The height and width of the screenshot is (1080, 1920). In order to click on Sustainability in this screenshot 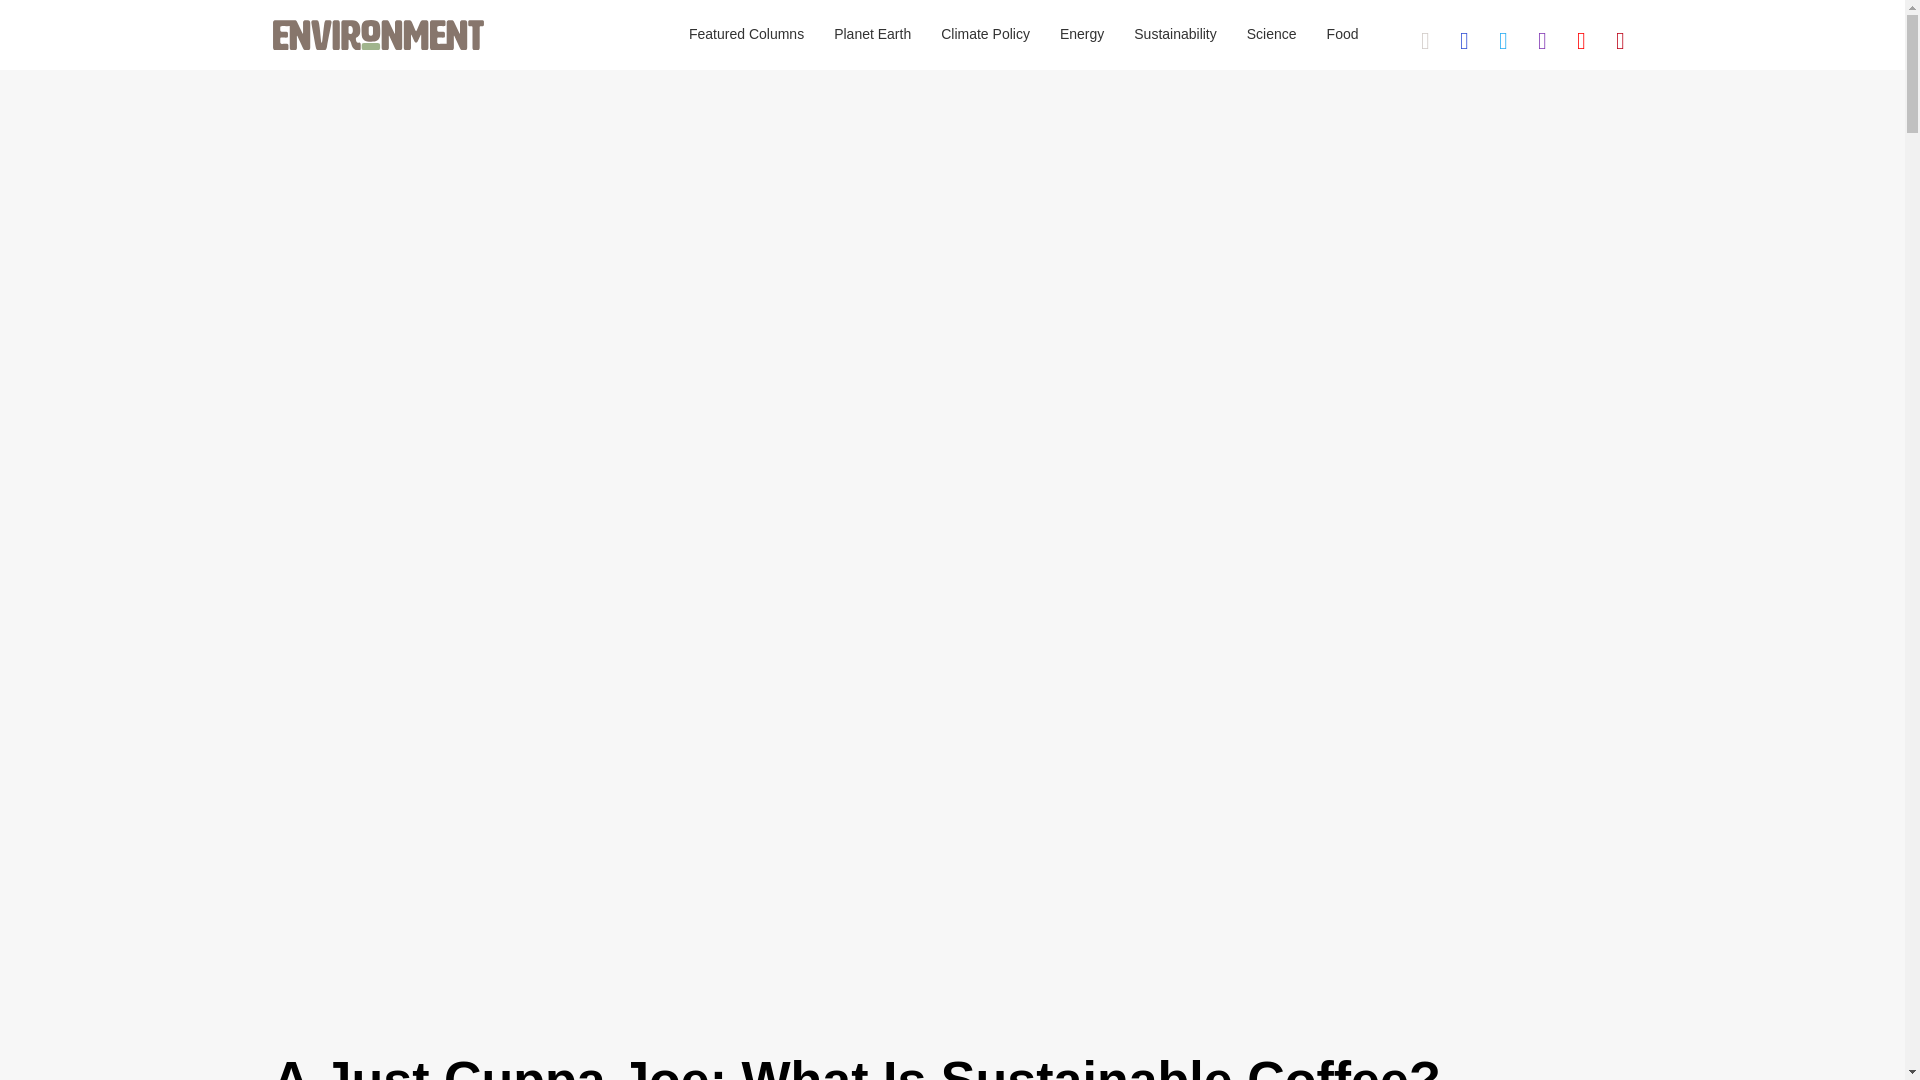, I will do `click(1176, 36)`.